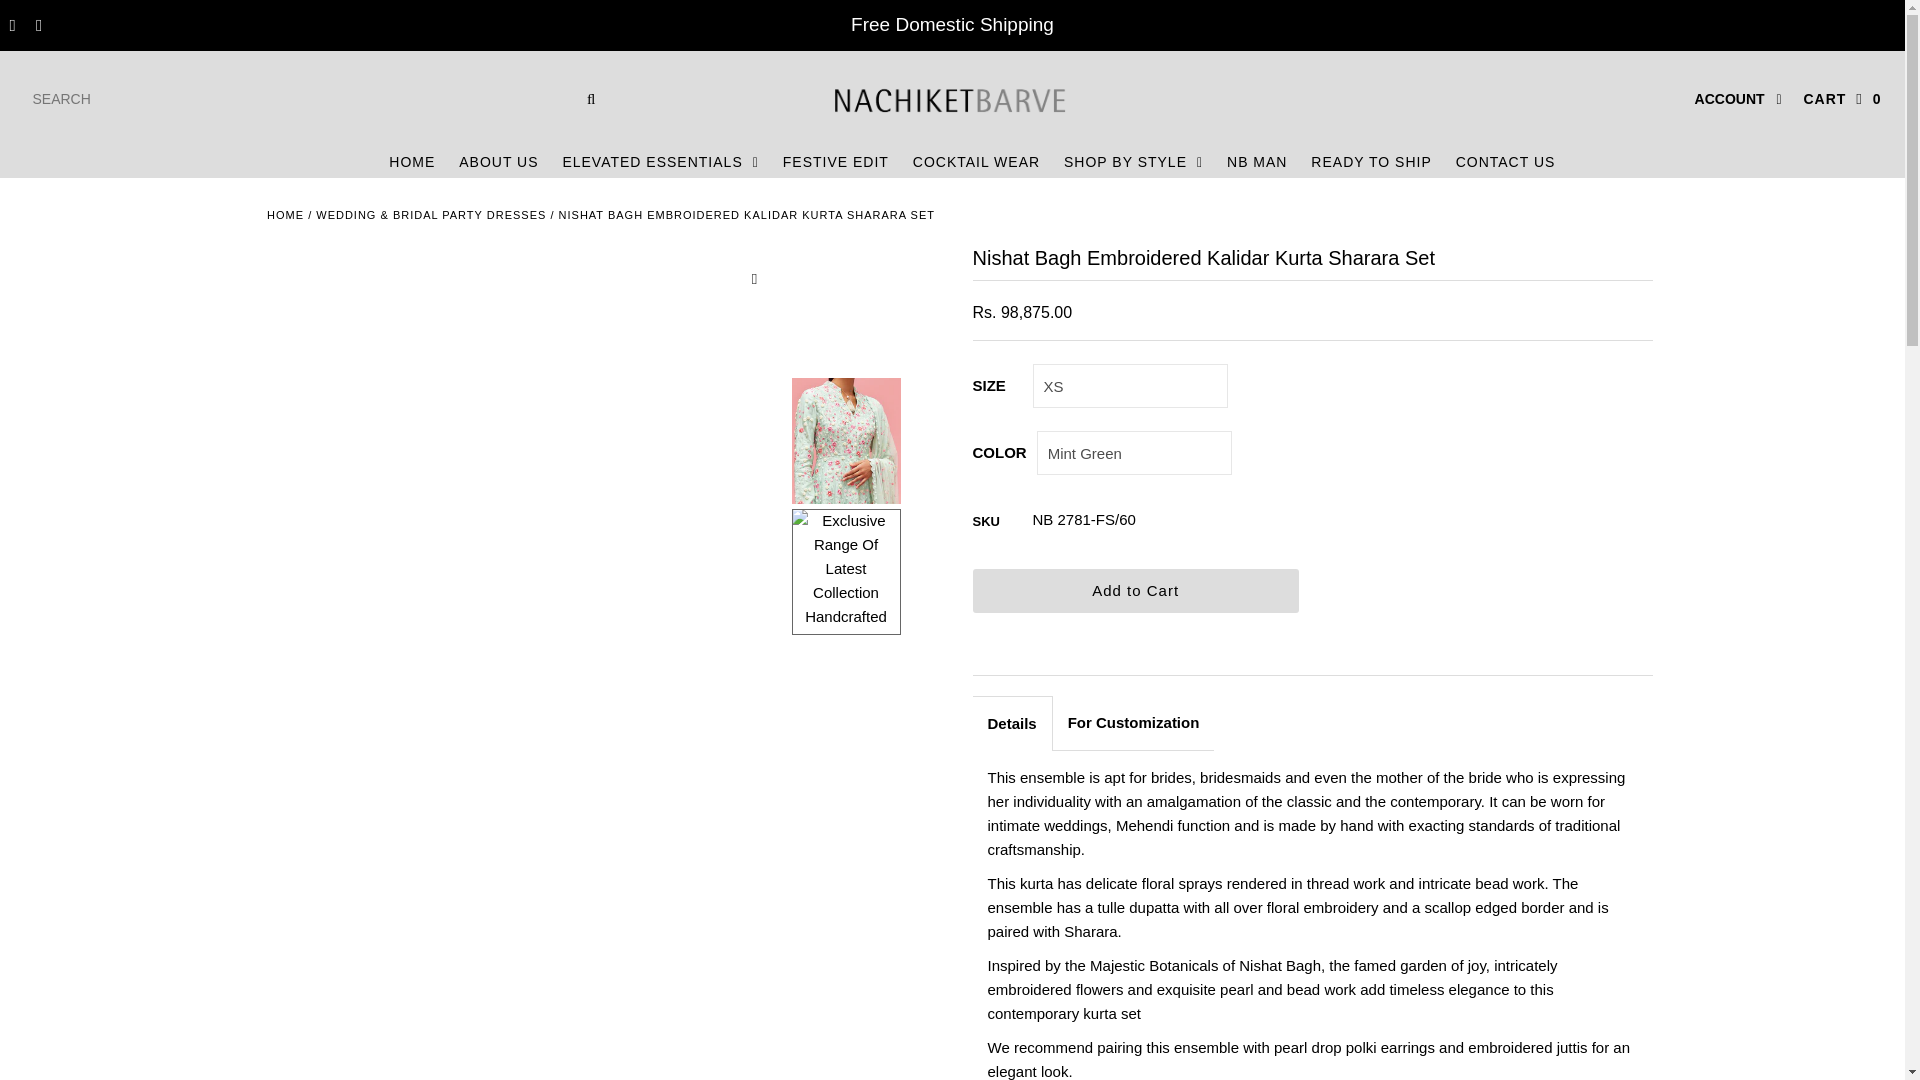 The image size is (1920, 1080). What do you see at coordinates (836, 162) in the screenshot?
I see `FESTIVE EDIT` at bounding box center [836, 162].